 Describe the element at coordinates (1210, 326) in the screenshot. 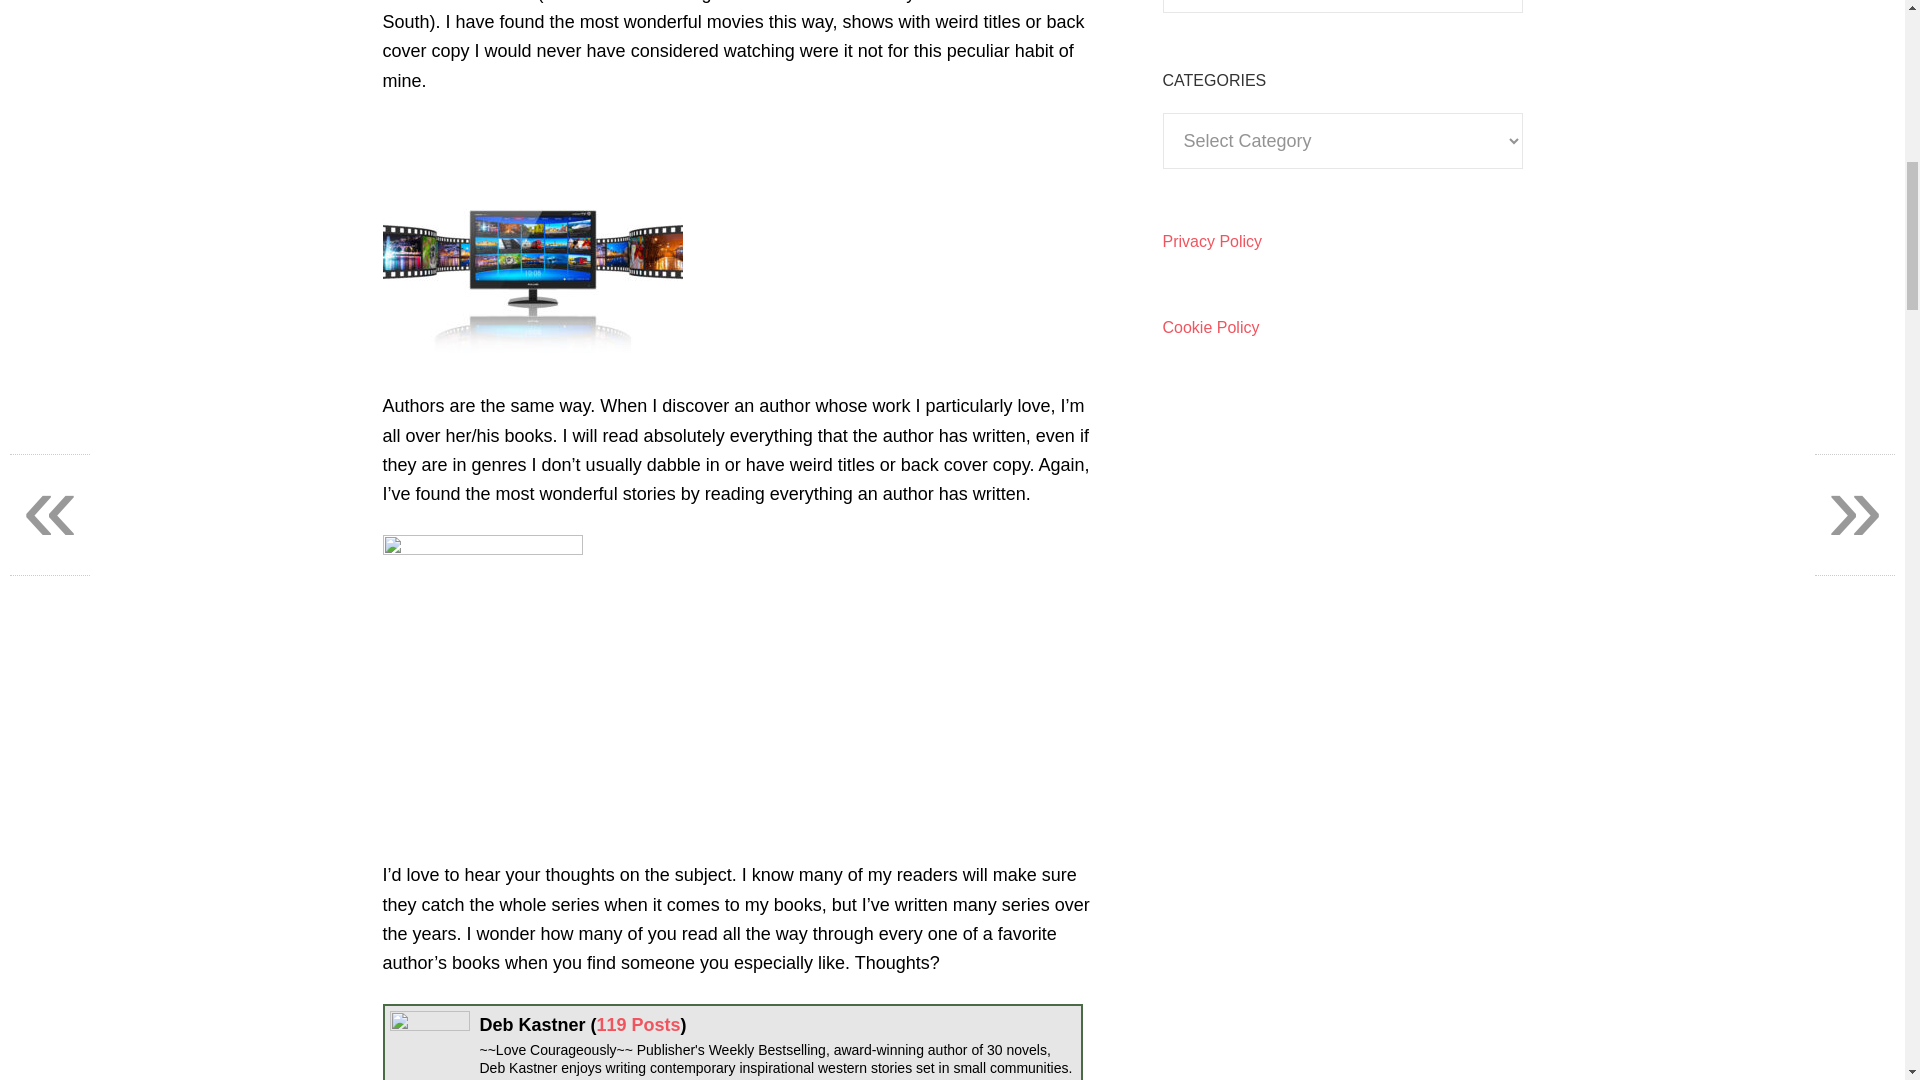

I see `Cookie Policy` at that location.